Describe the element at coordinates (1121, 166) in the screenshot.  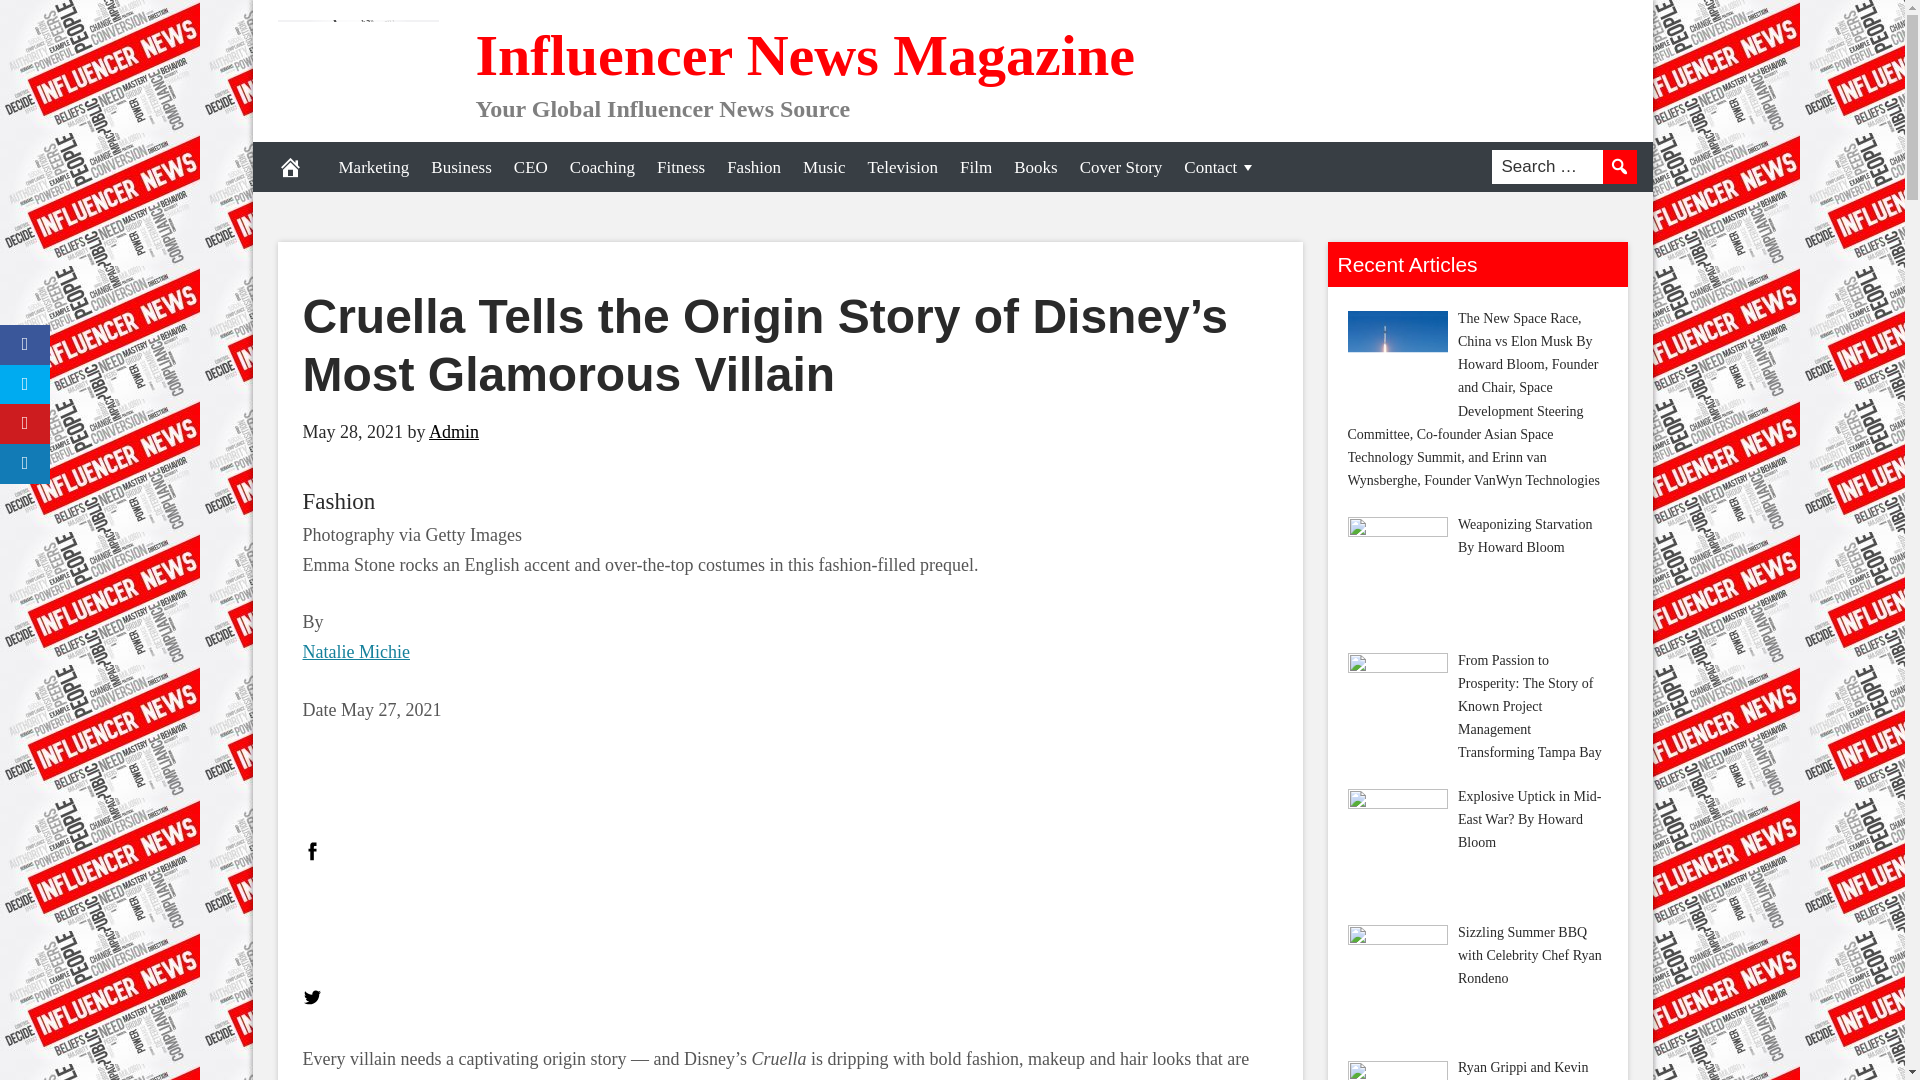
I see `Cover Story` at that location.